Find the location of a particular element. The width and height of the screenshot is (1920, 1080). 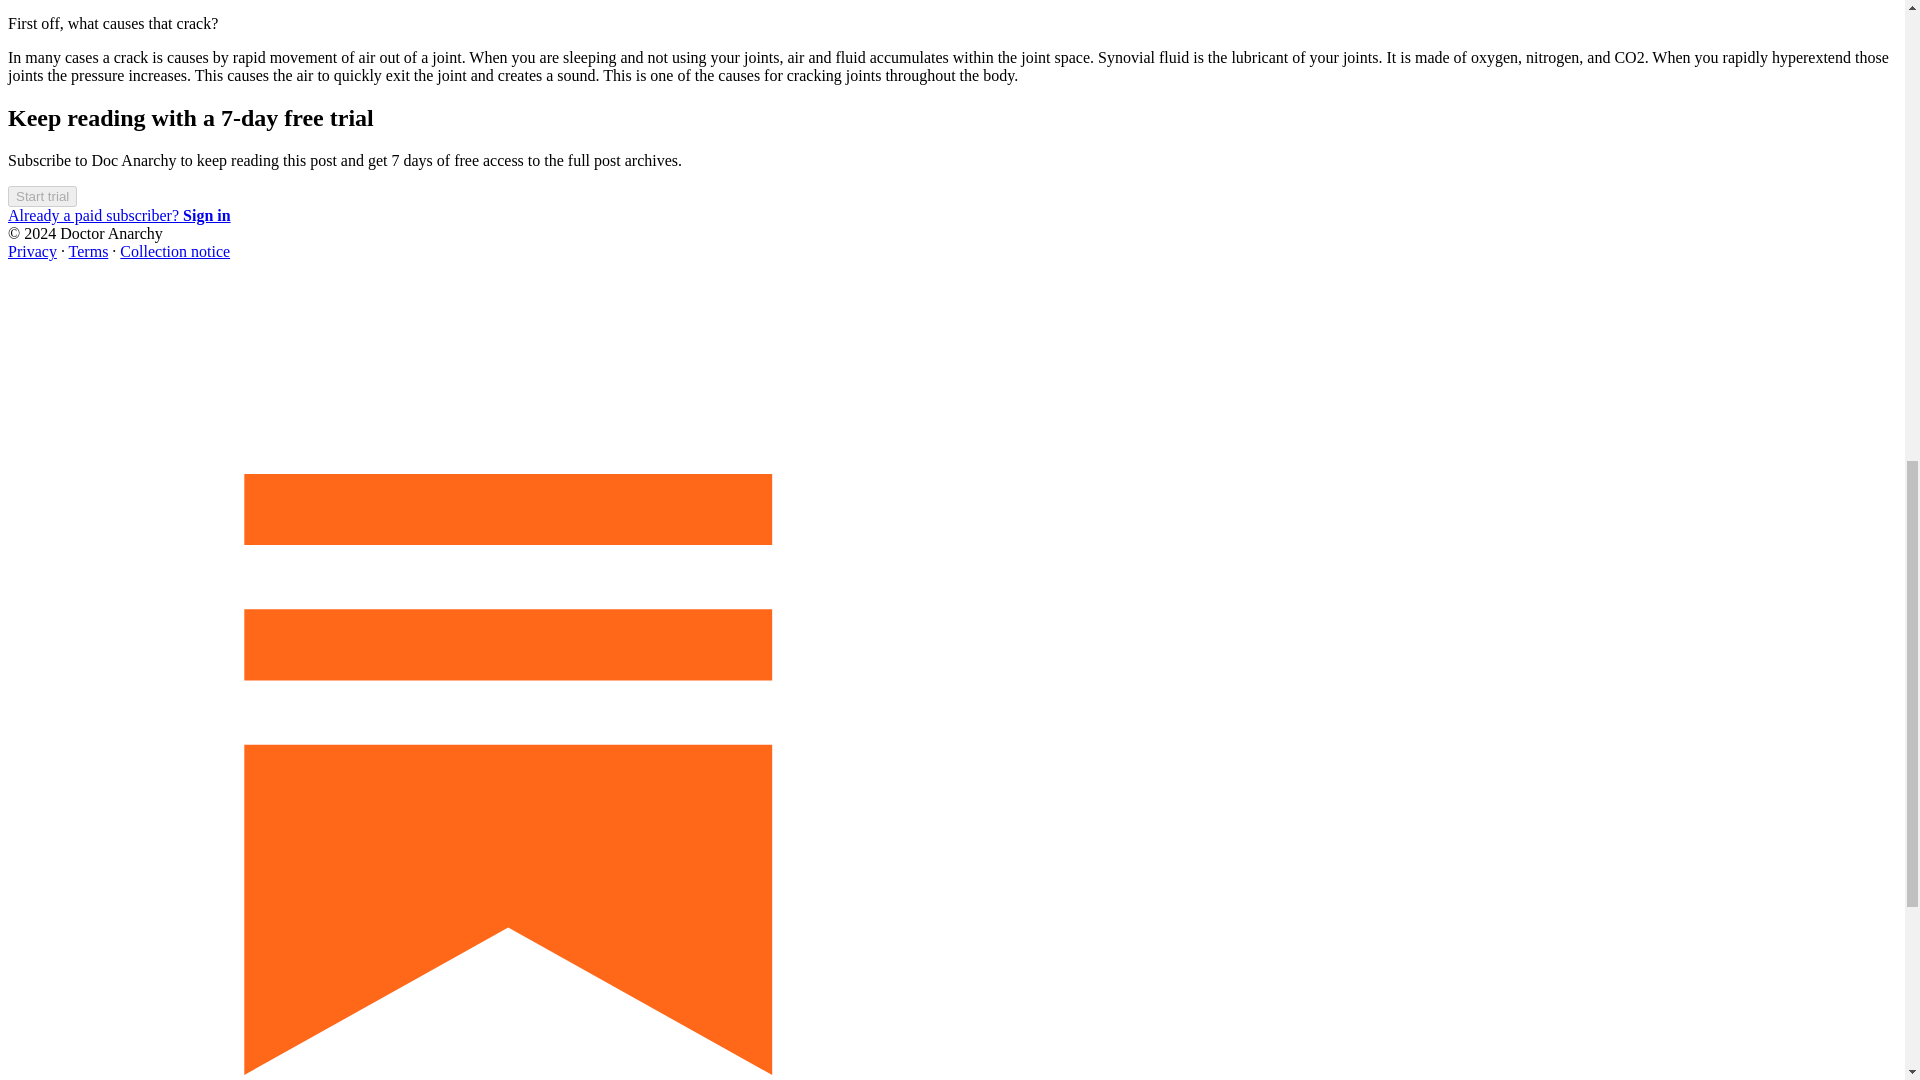

Collection notice is located at coordinates (174, 252).